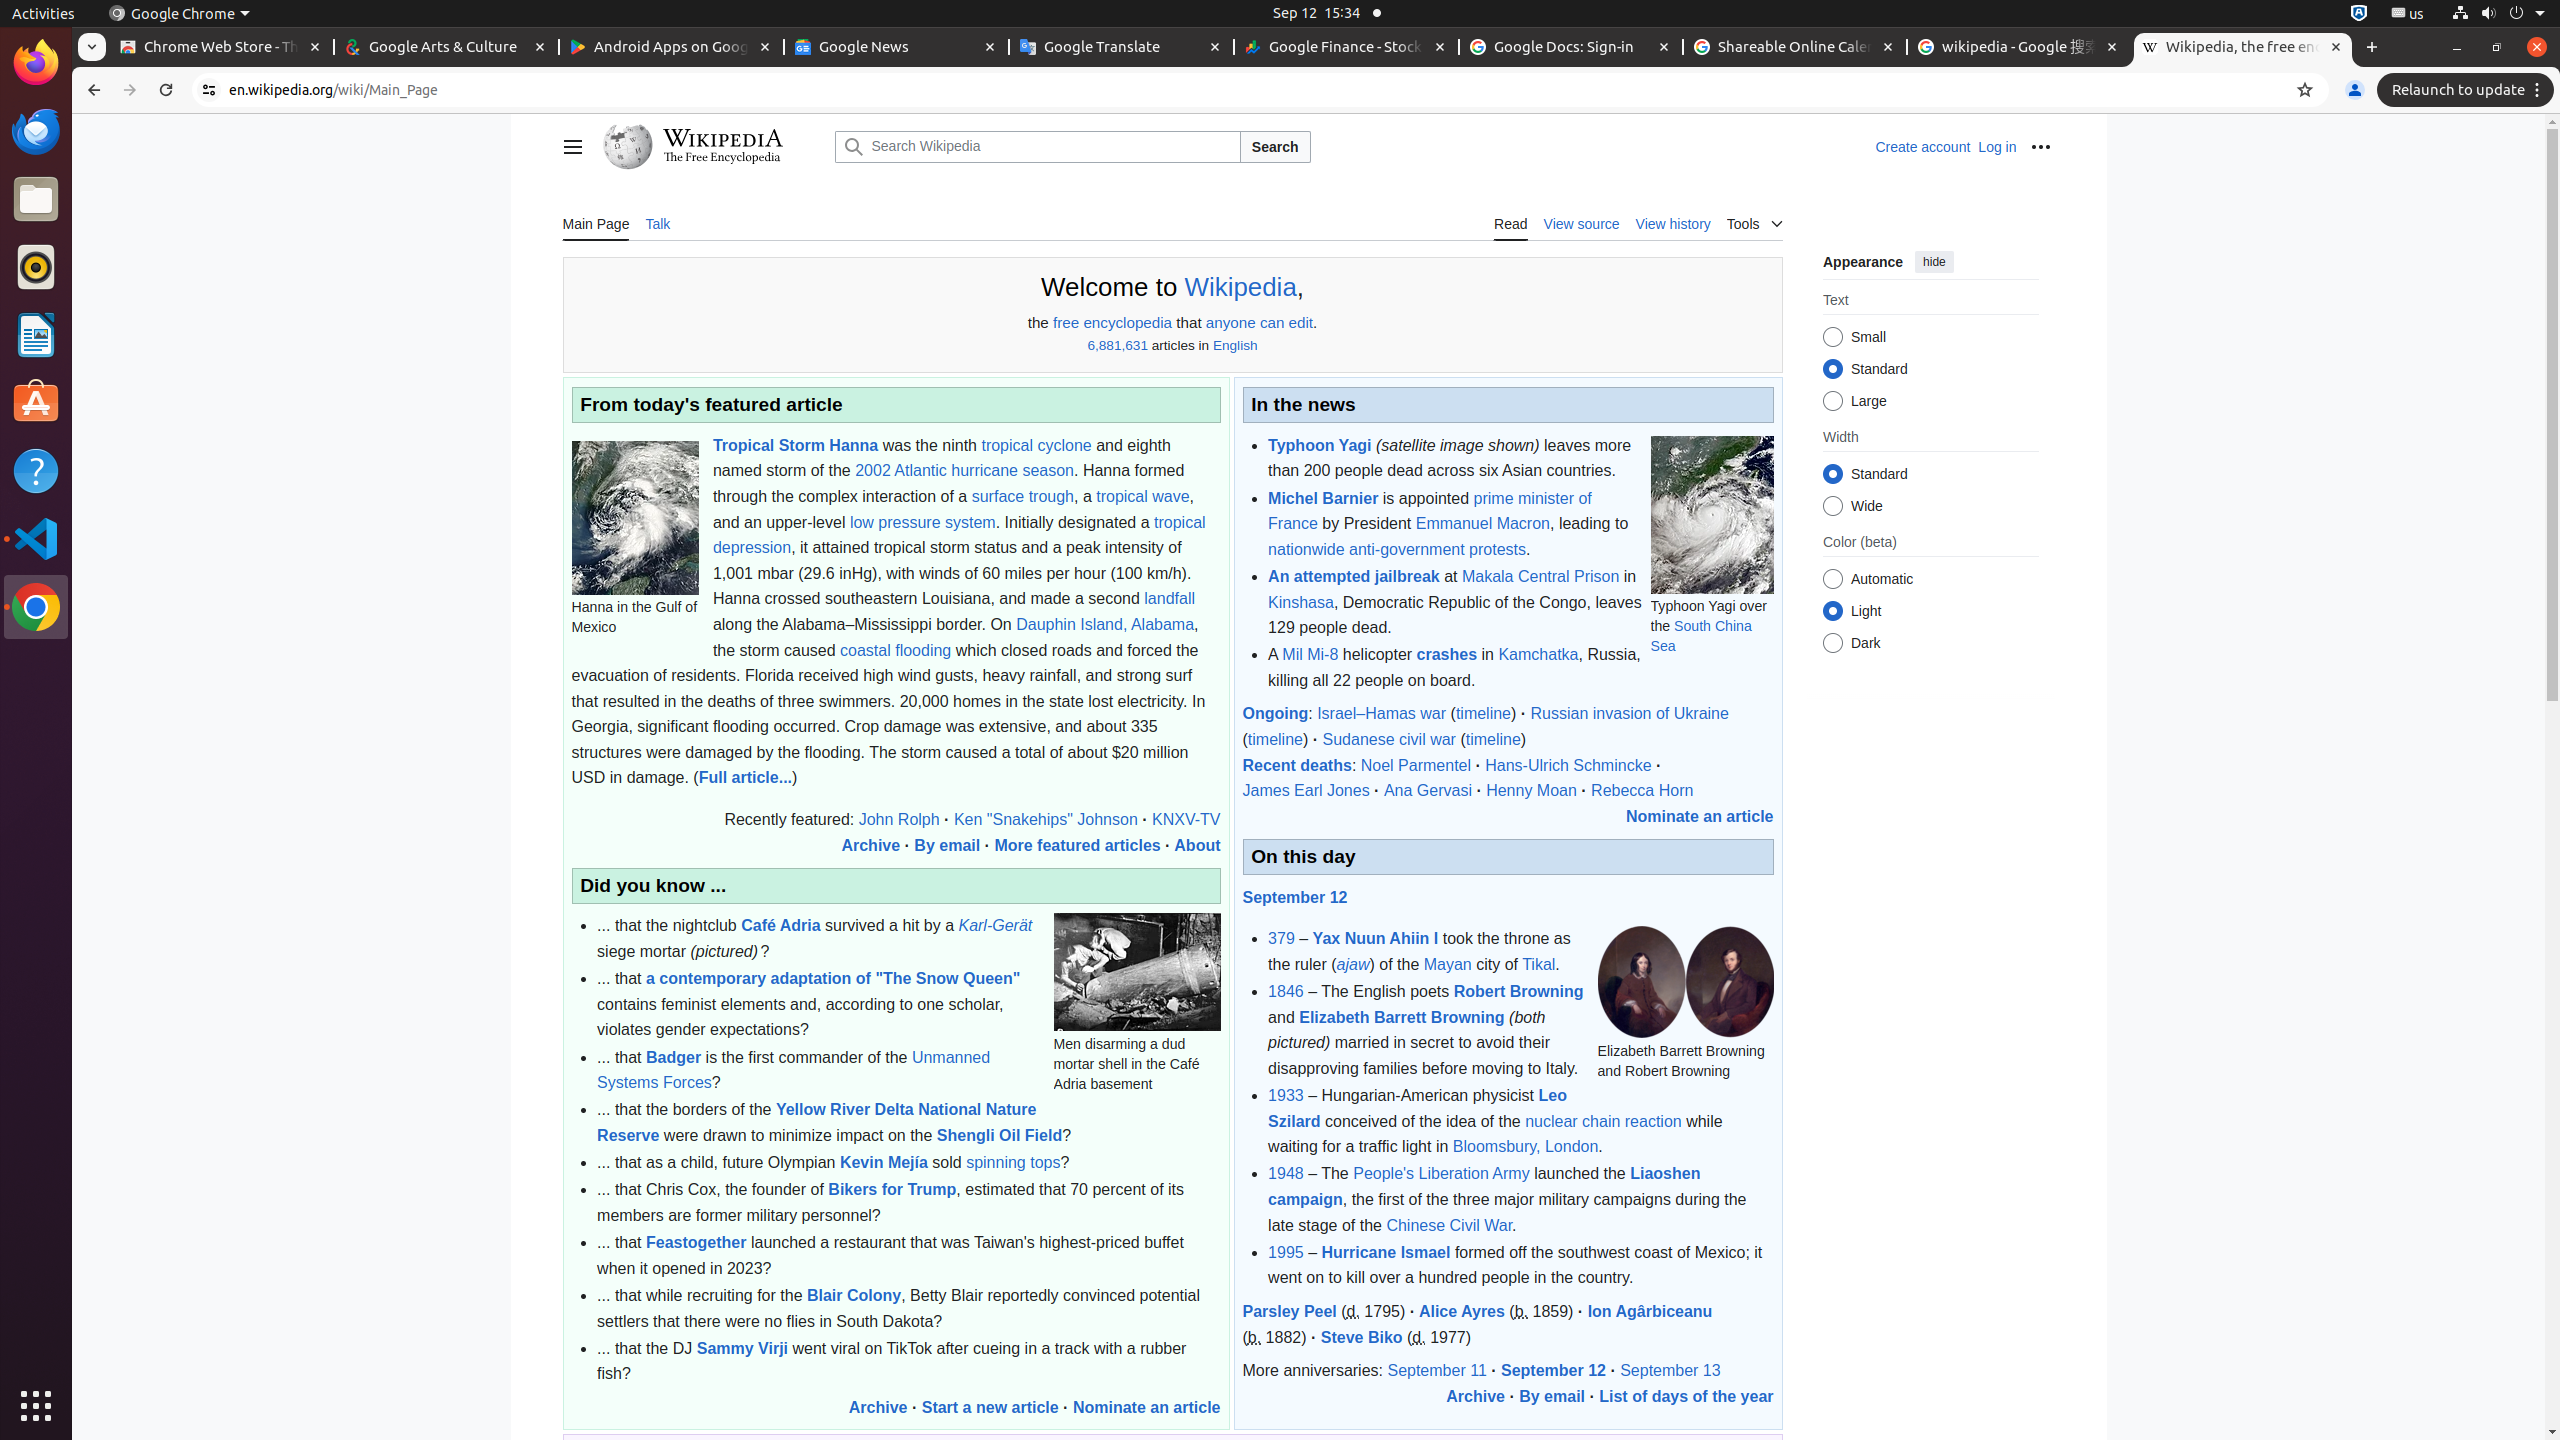 The height and width of the screenshot is (1440, 2560). I want to click on Automatic, so click(1832, 580).